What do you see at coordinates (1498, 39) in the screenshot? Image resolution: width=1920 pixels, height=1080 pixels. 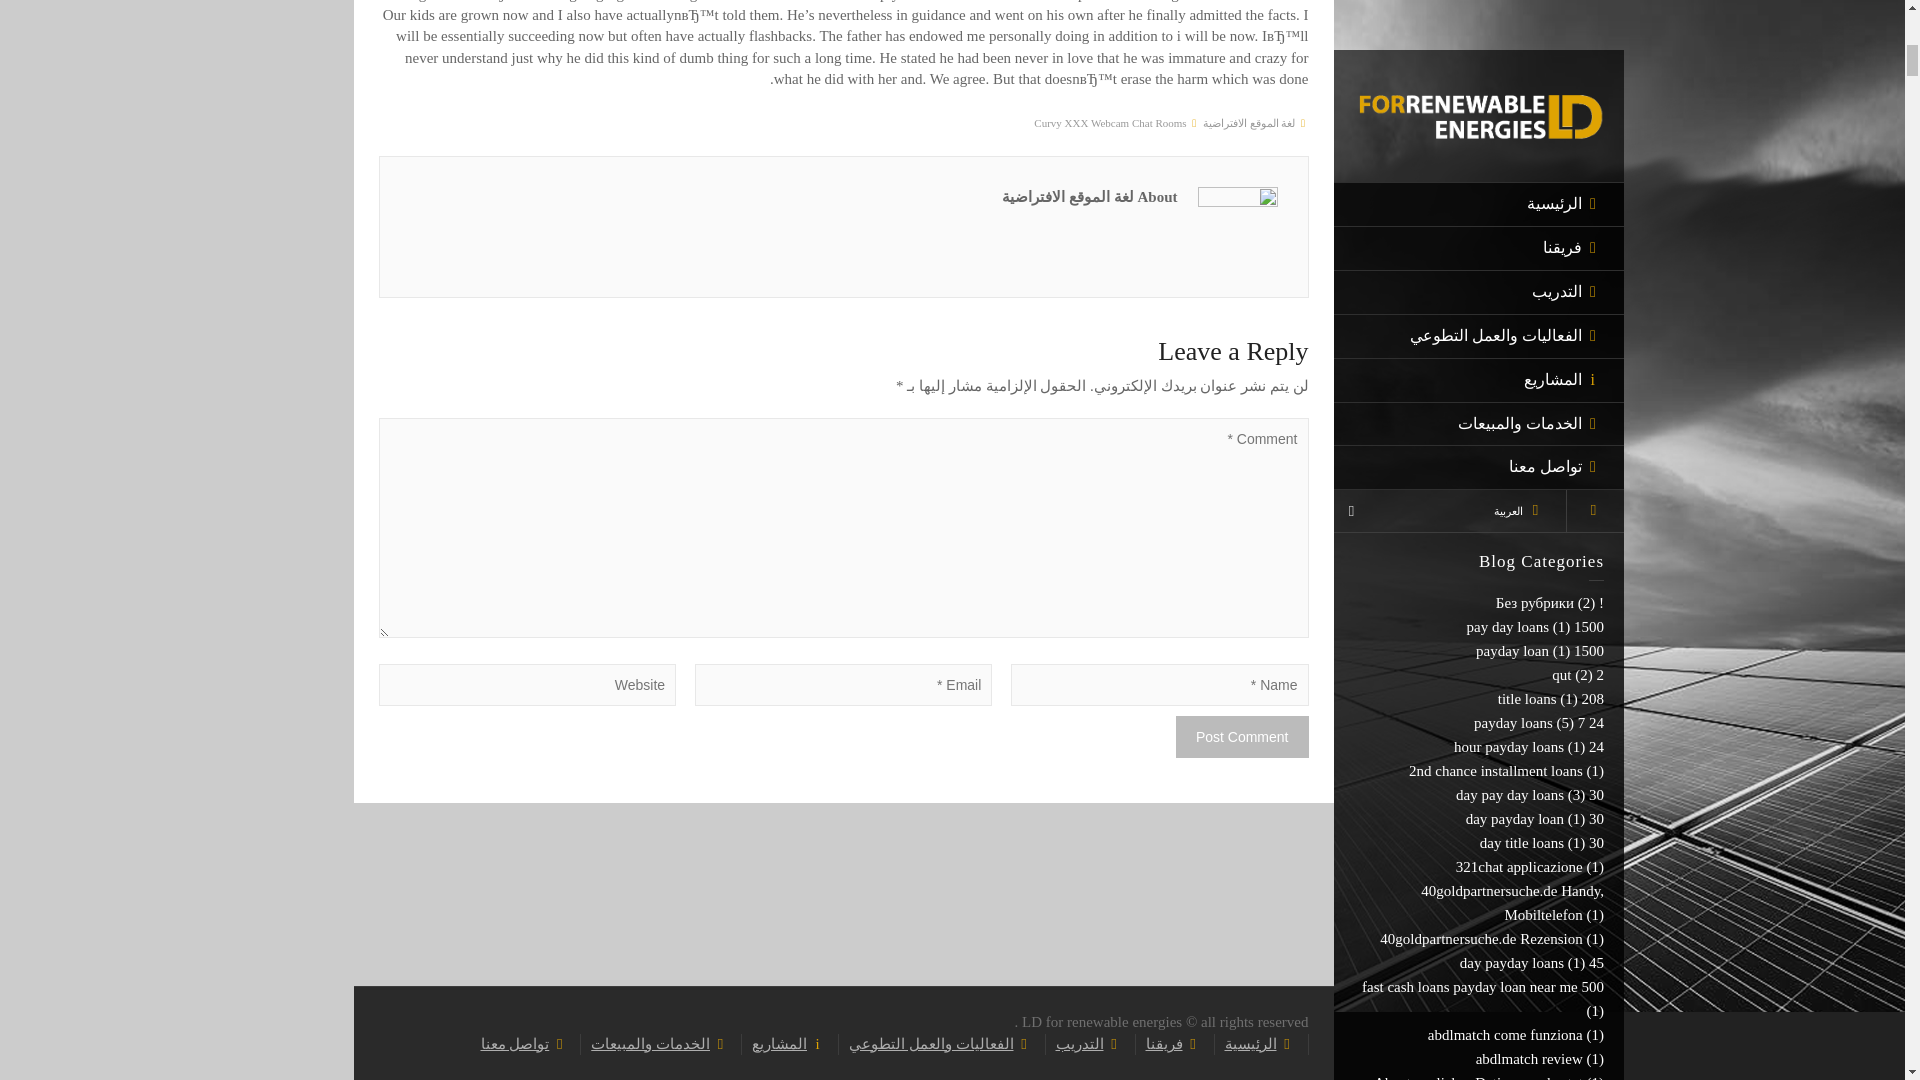 I see `ace cash express loans payday loan online` at bounding box center [1498, 39].